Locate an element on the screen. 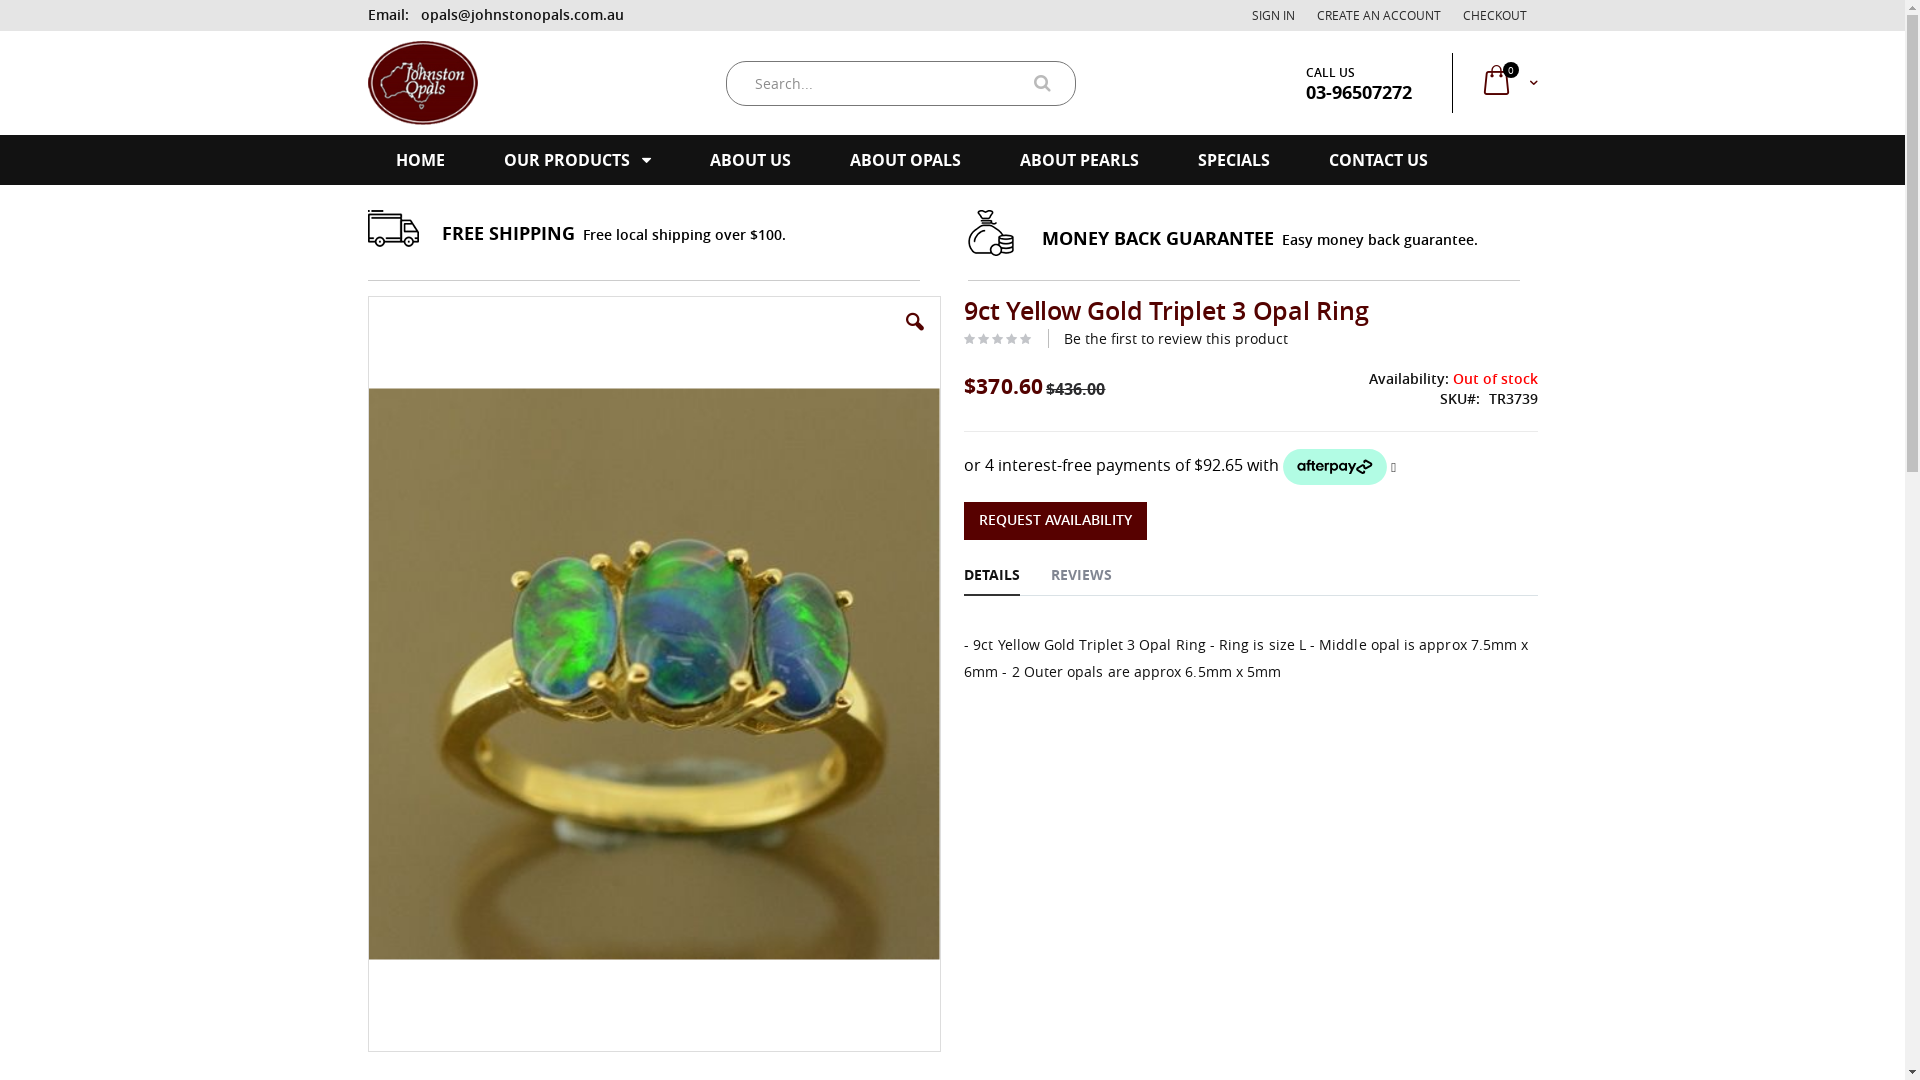 This screenshot has width=1920, height=1080. CHECKOUT is located at coordinates (1495, 15).